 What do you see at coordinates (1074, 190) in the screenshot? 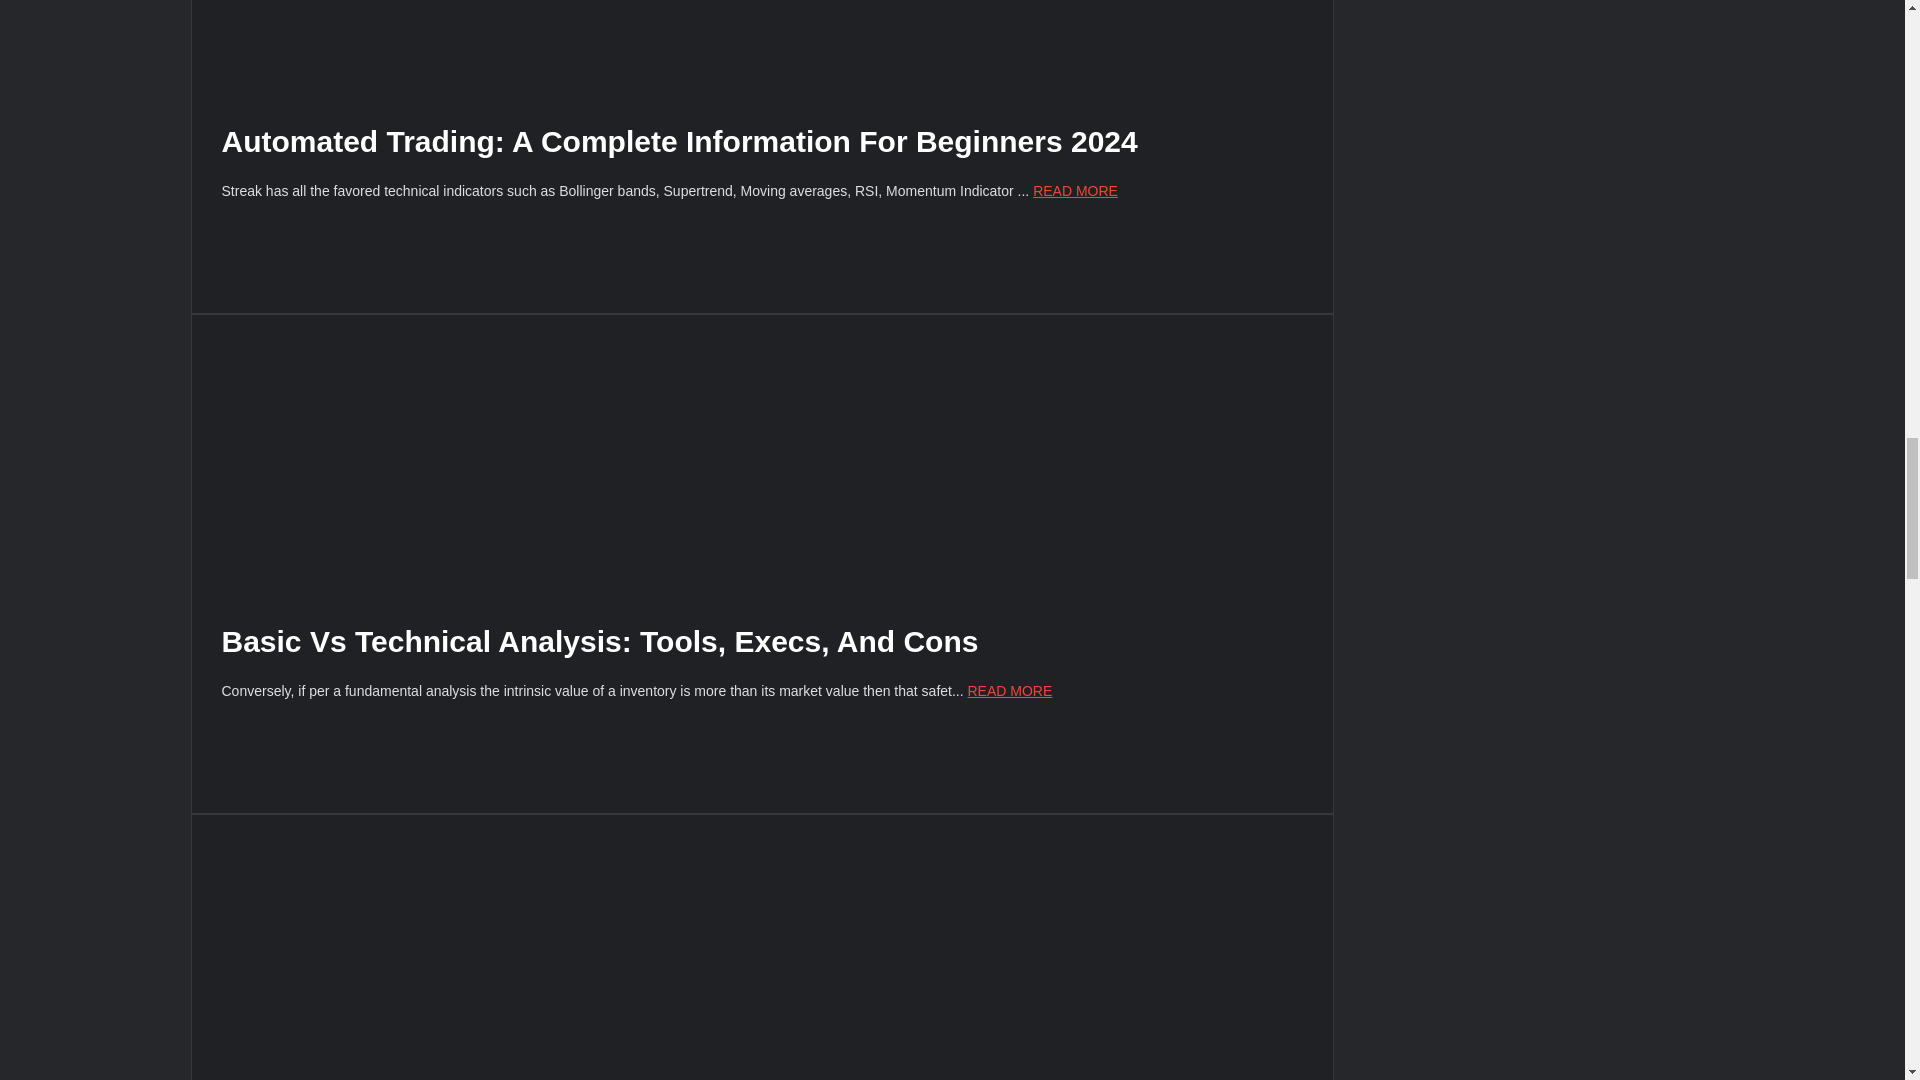
I see `READ MORE` at bounding box center [1074, 190].